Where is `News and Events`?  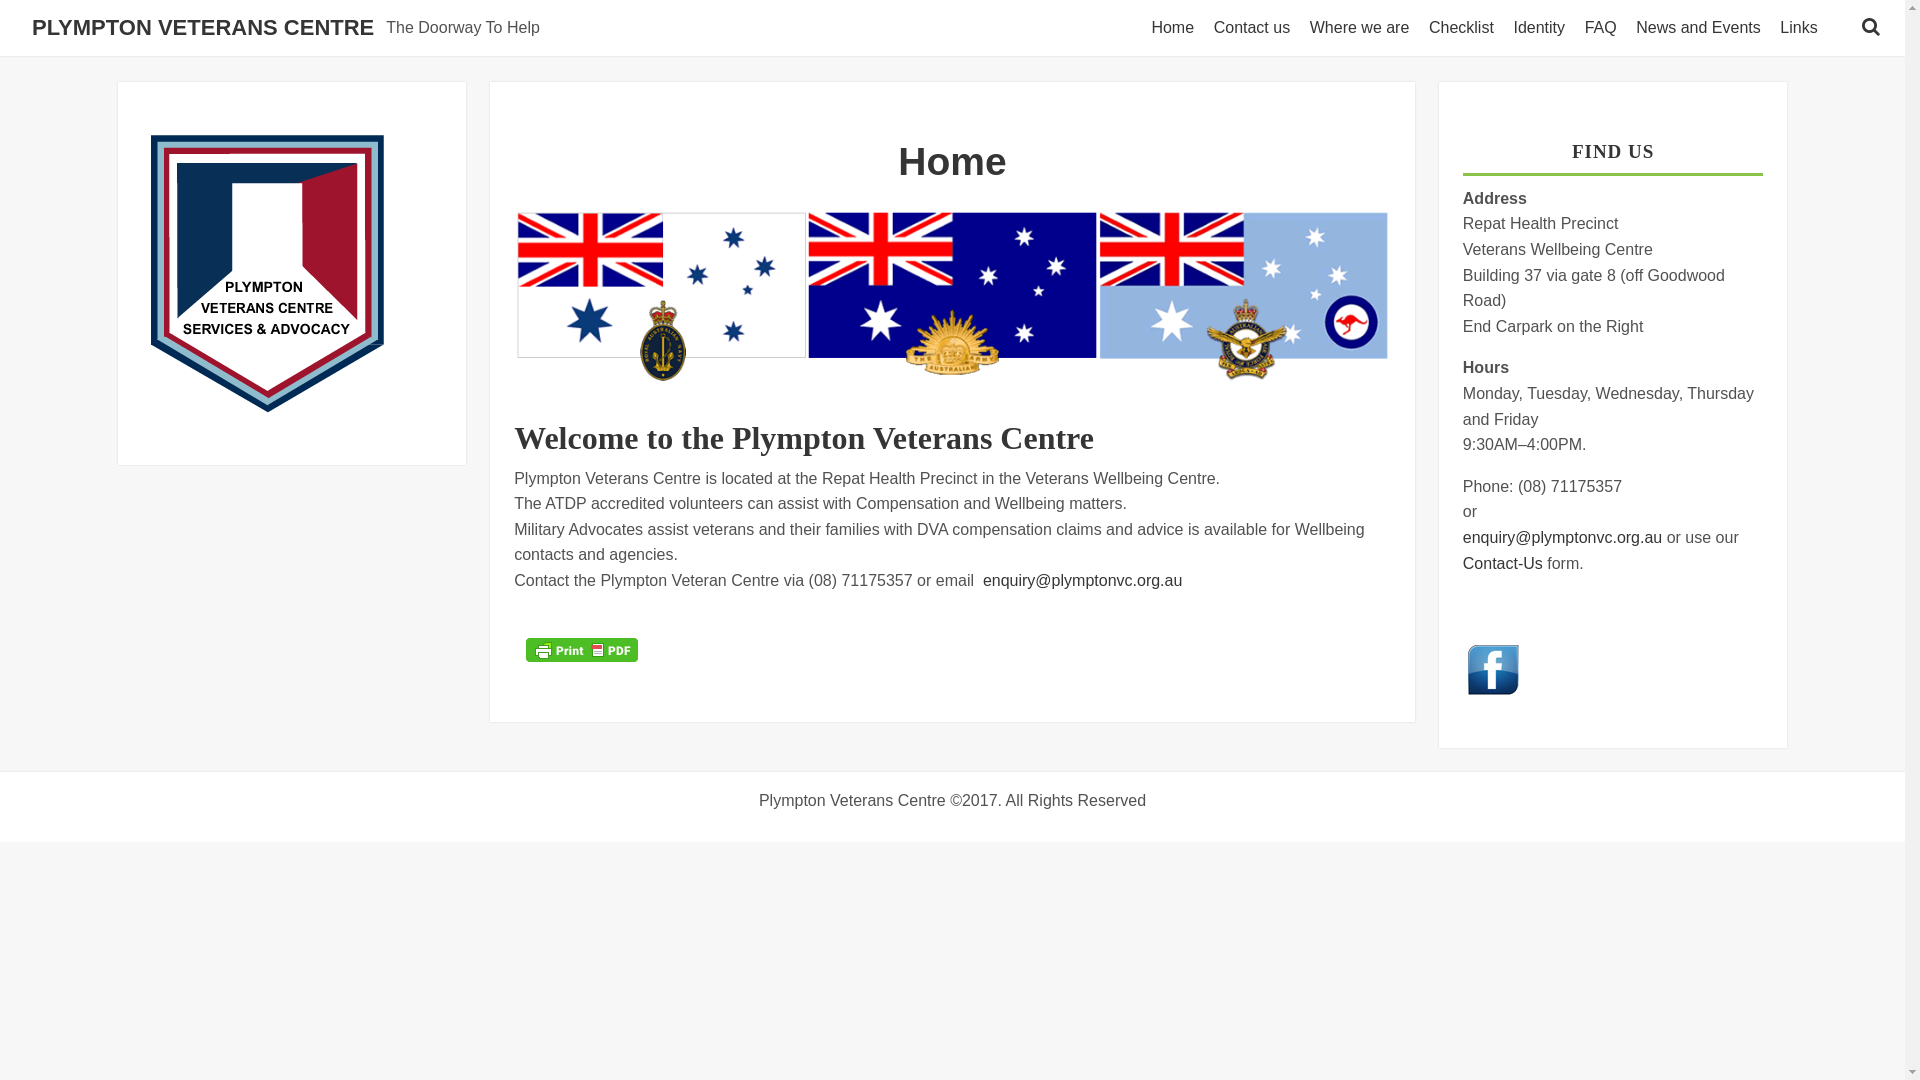
News and Events is located at coordinates (1702, 28).